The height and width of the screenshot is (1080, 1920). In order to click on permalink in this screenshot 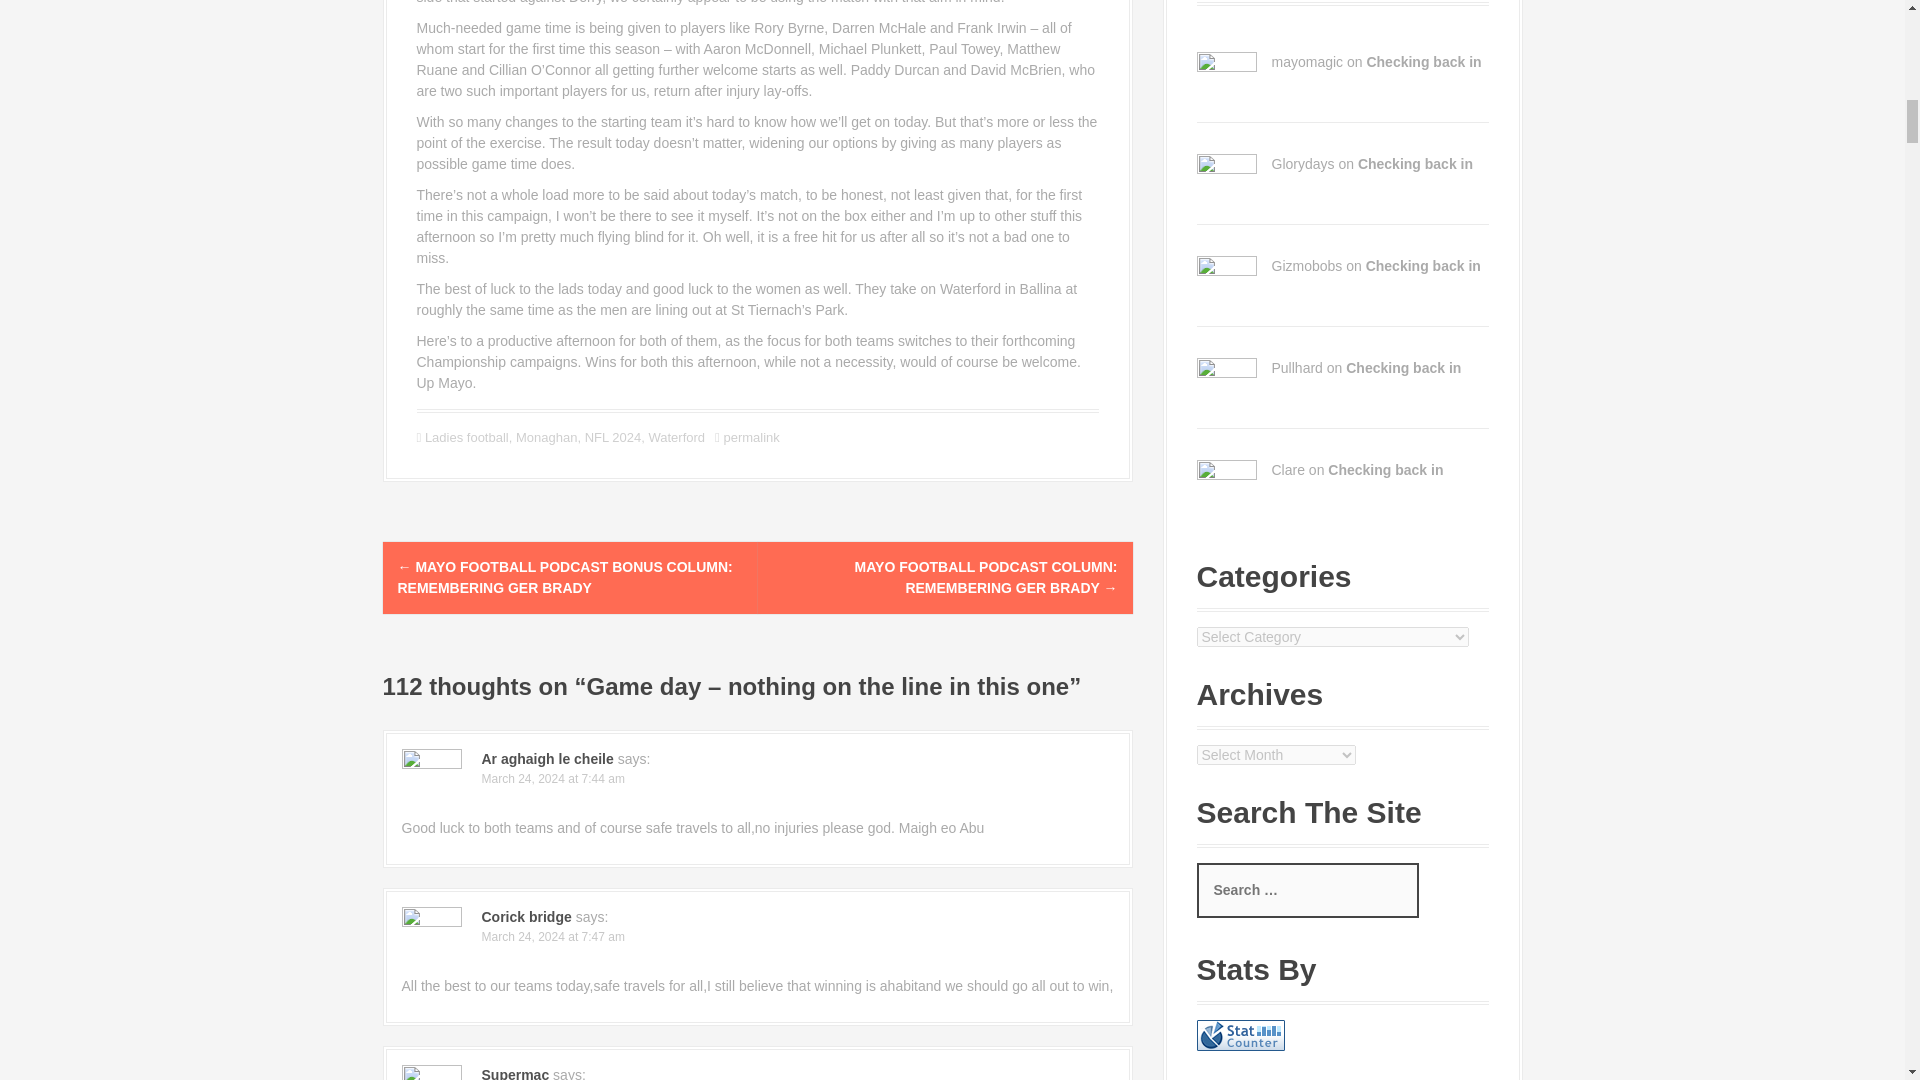, I will do `click(750, 436)`.